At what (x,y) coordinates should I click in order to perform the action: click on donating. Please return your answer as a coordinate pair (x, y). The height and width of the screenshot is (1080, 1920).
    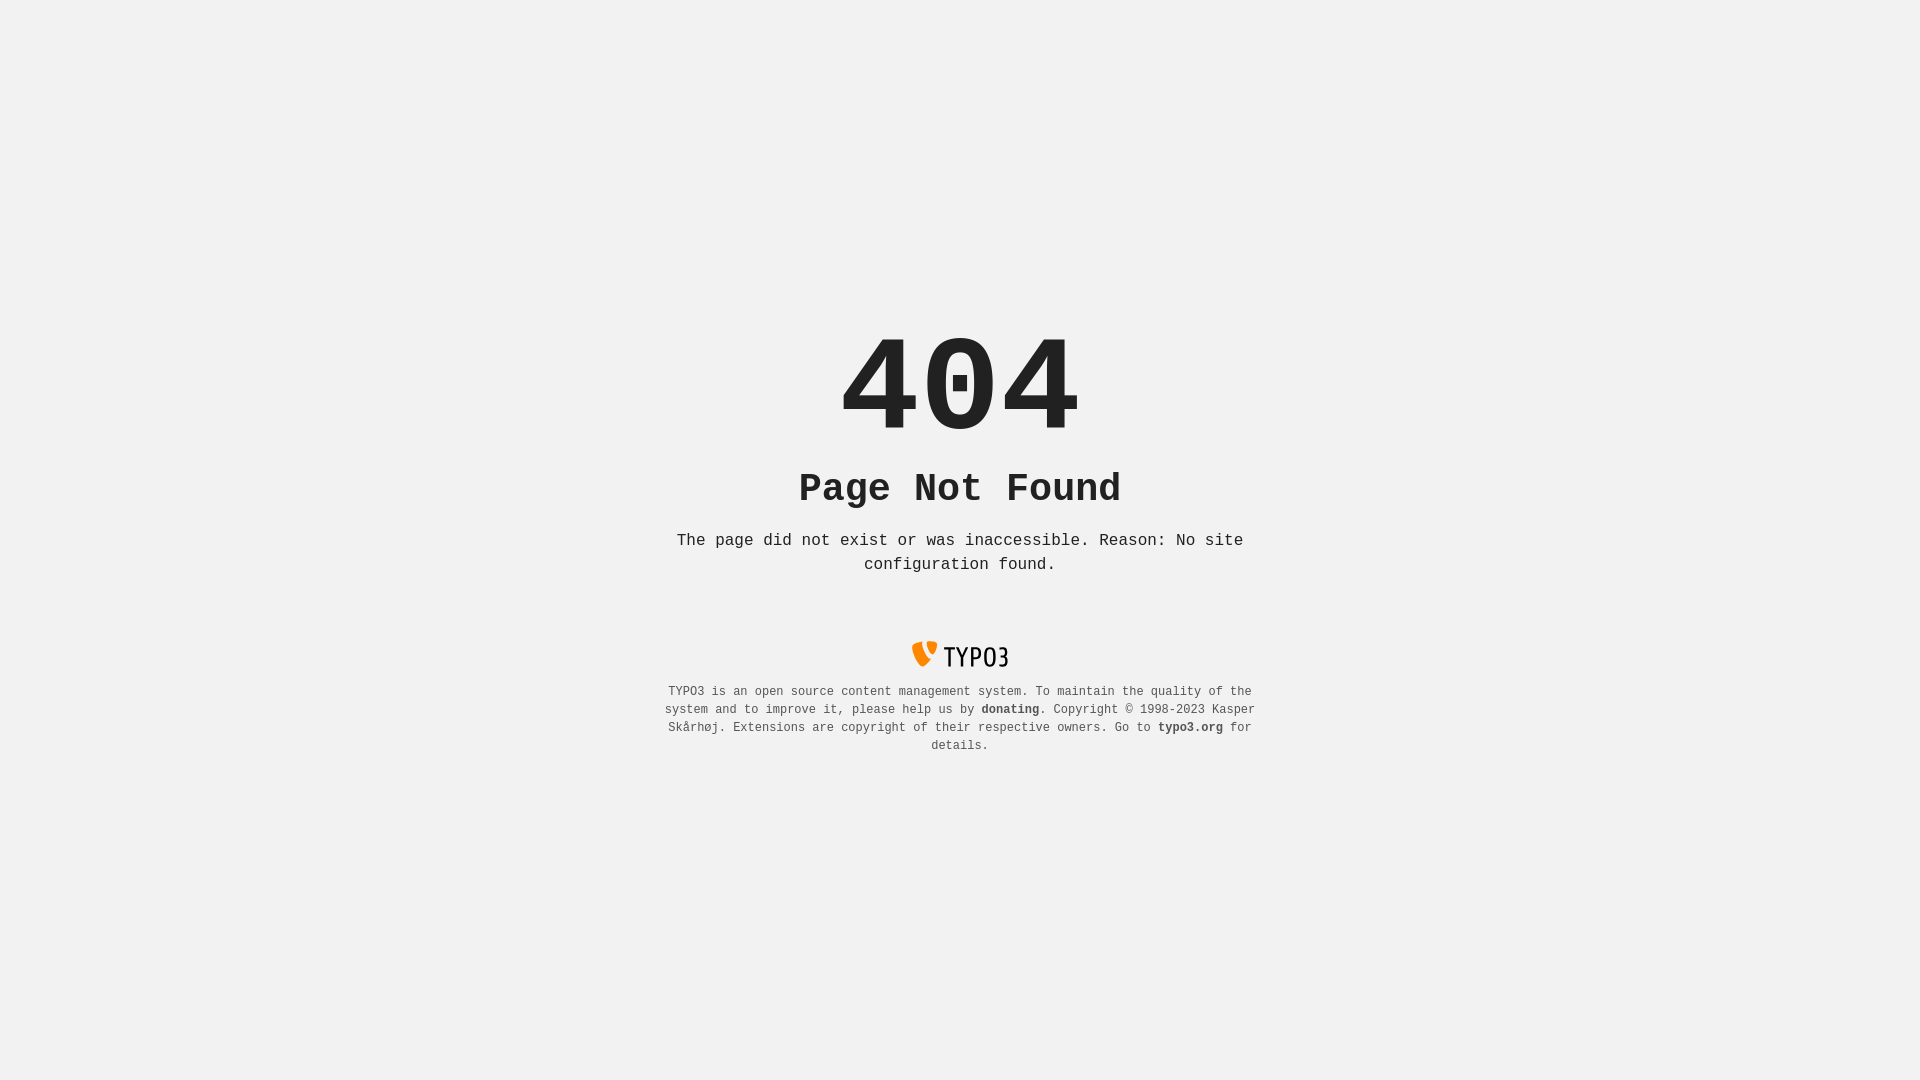
    Looking at the image, I should click on (1011, 710).